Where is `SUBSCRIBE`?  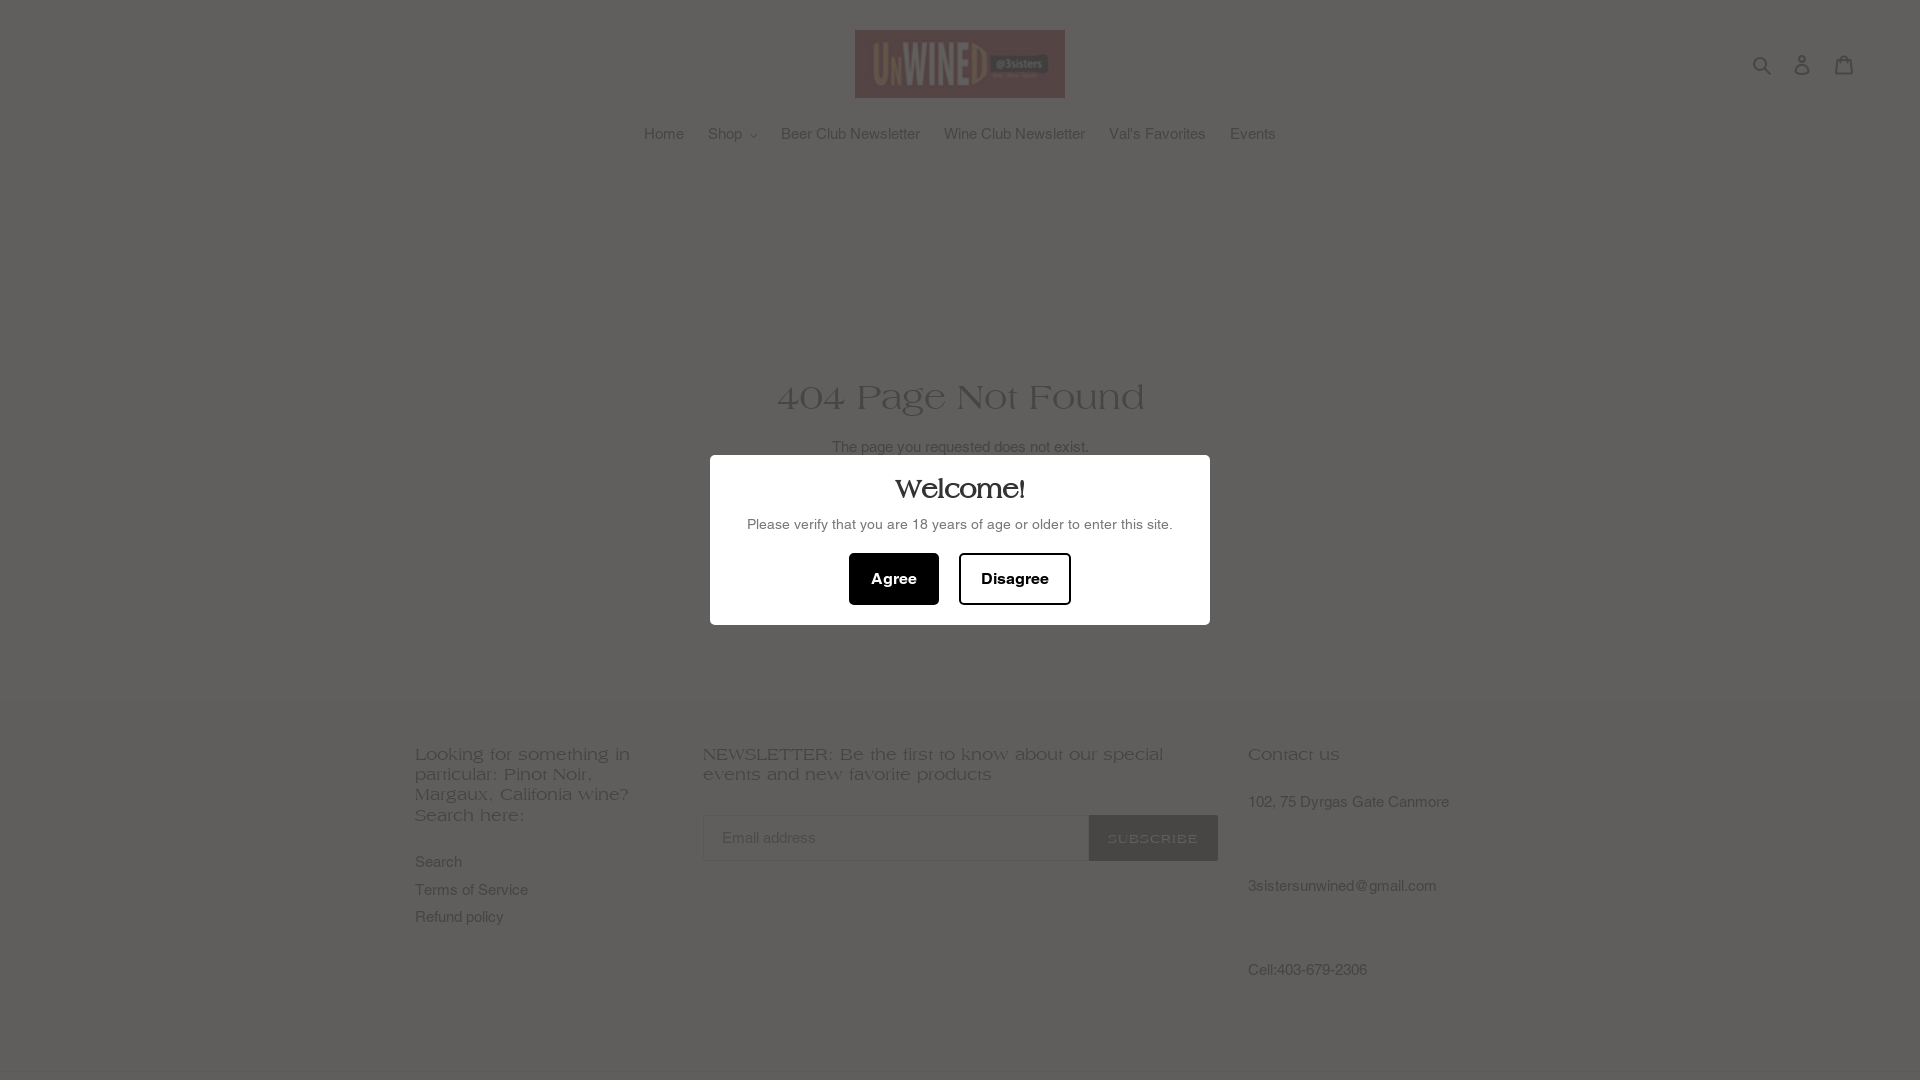
SUBSCRIBE is located at coordinates (1153, 838).